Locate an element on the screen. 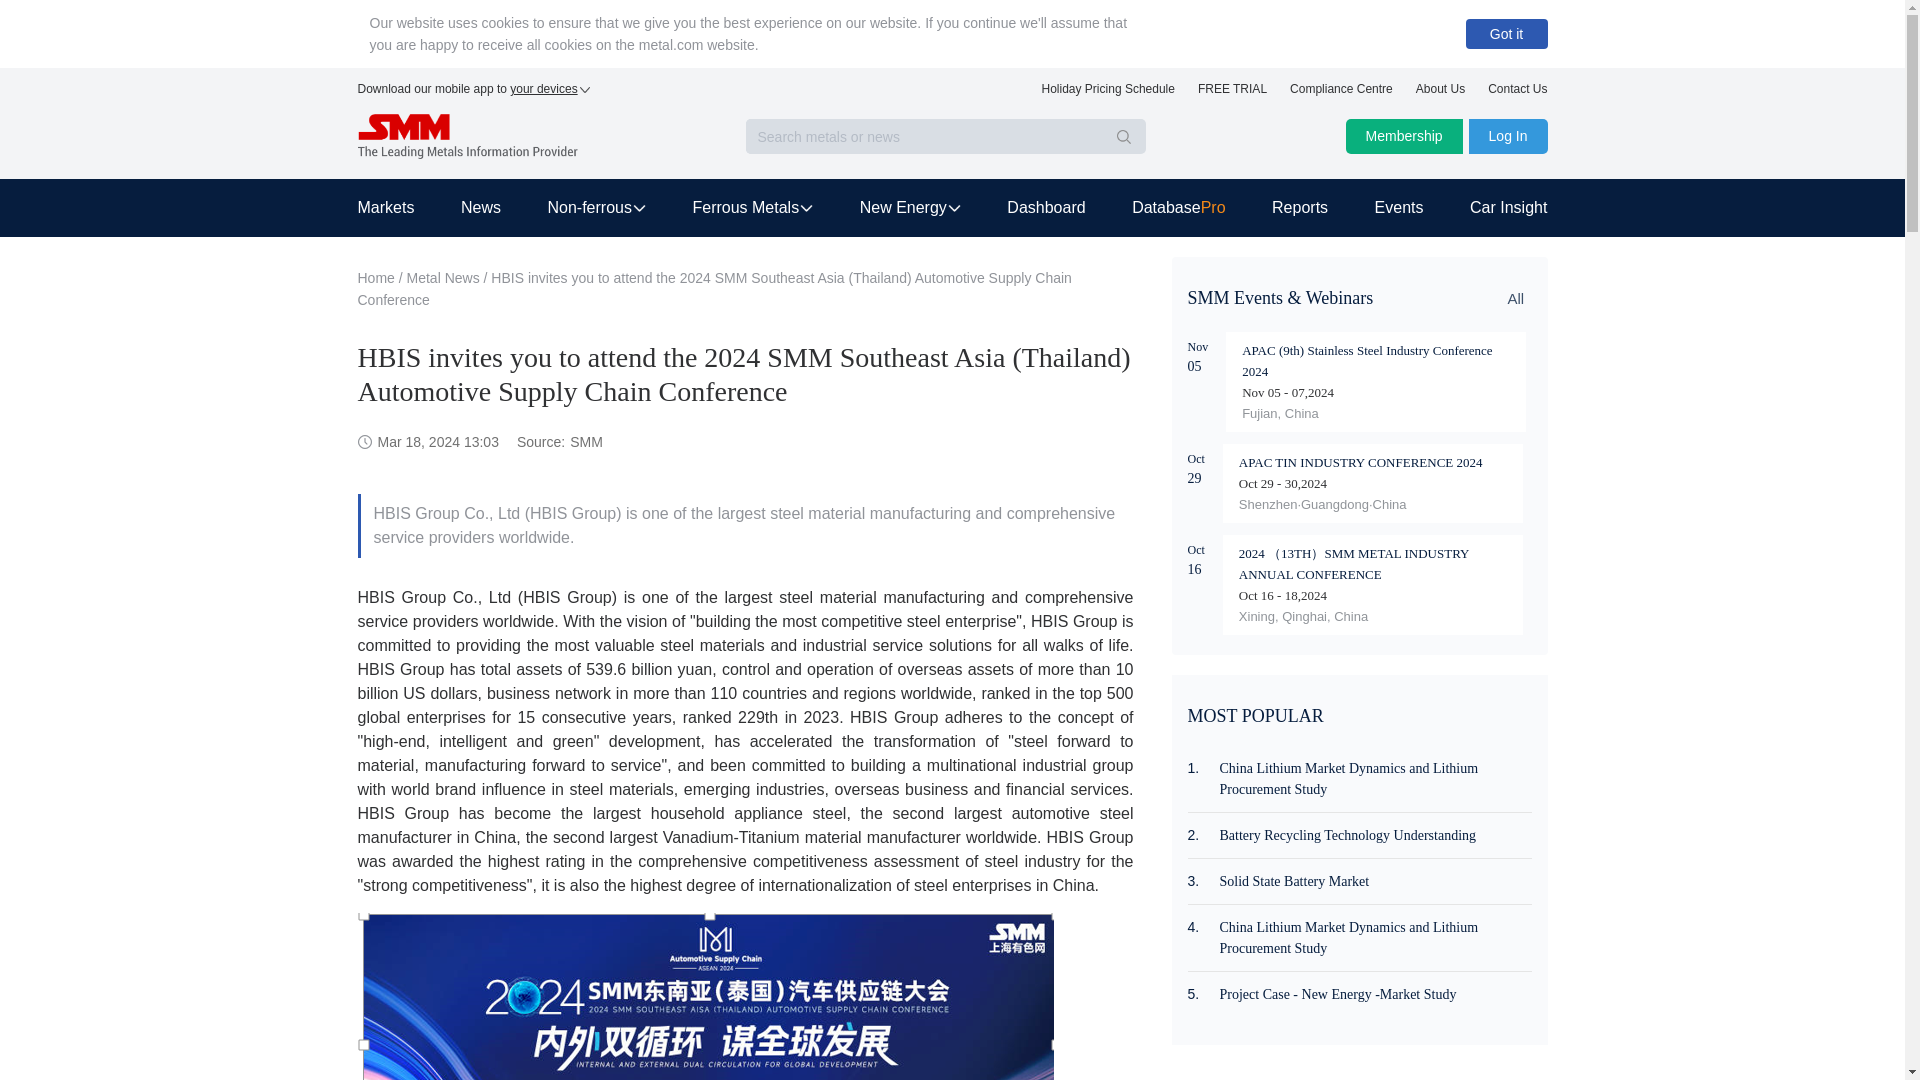  Dashboard is located at coordinates (1045, 208).